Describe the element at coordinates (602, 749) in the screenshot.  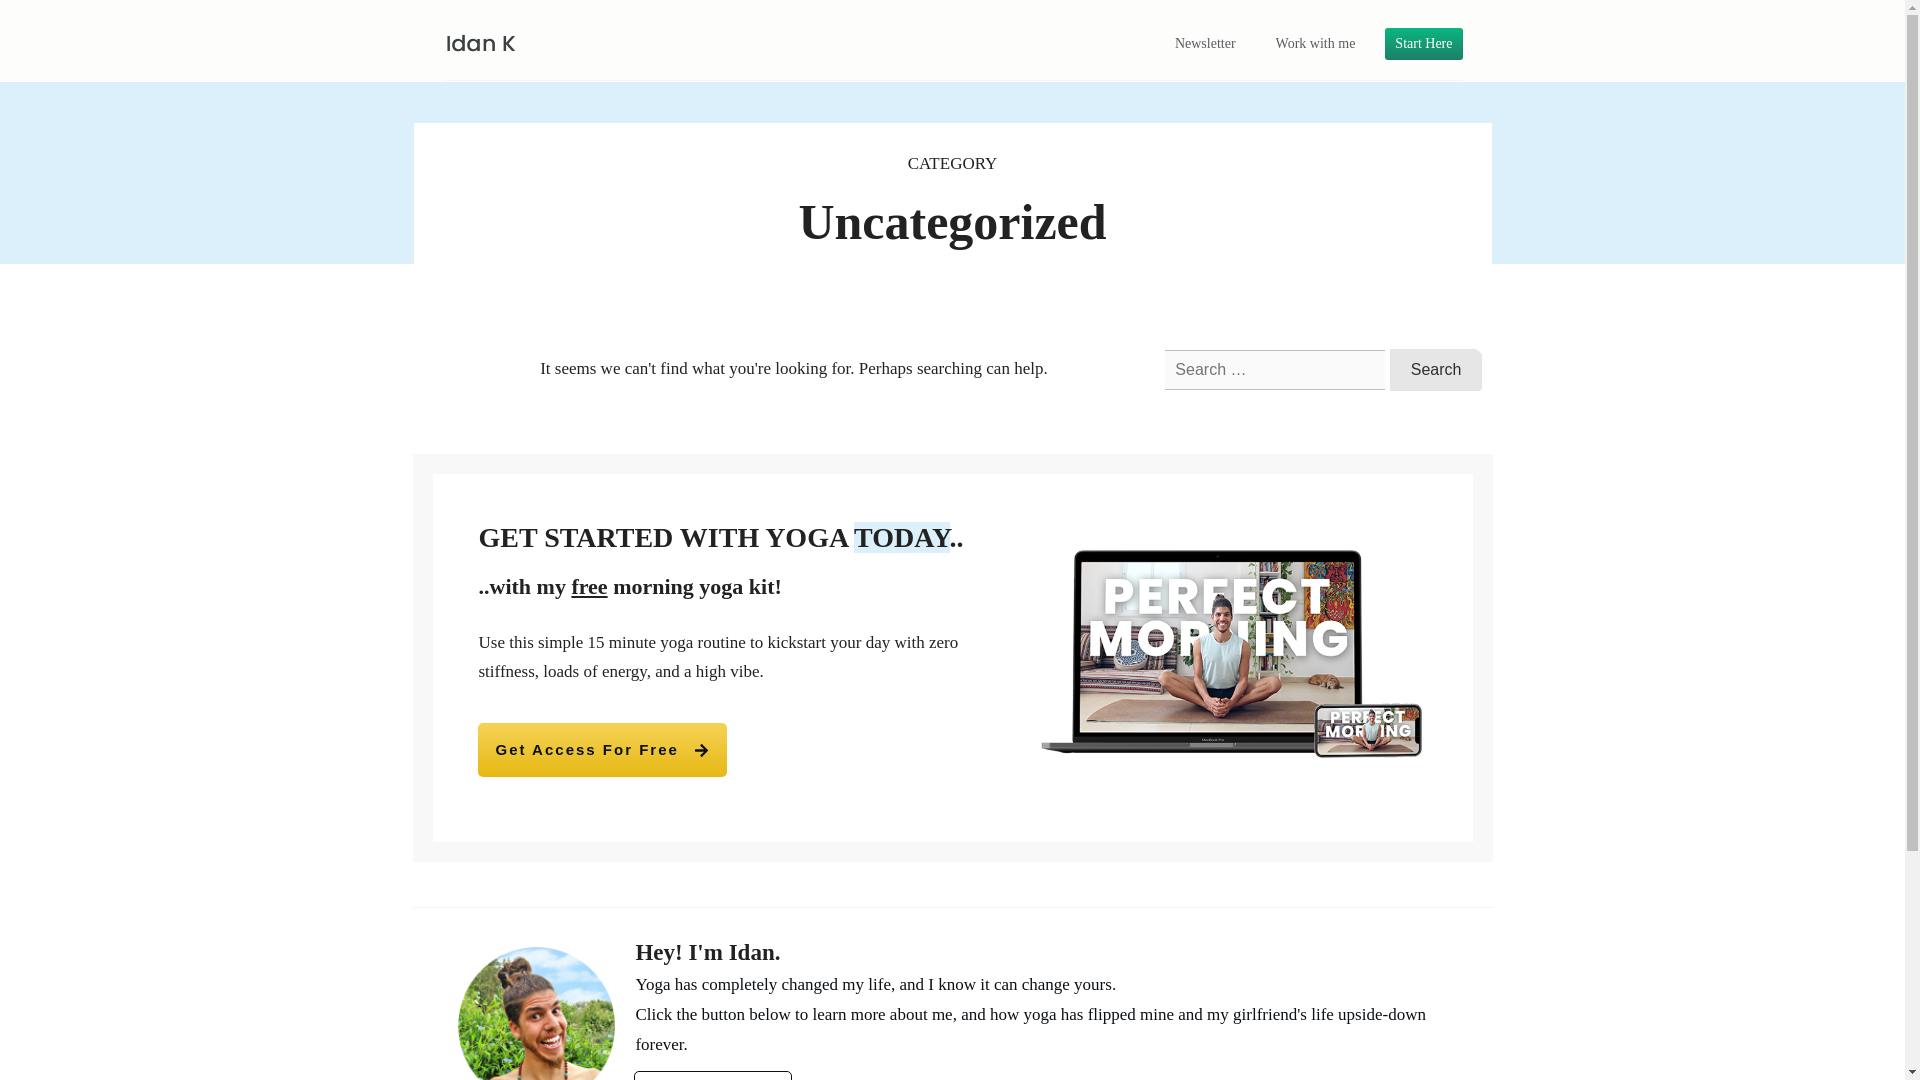
I see `Get Access For Free` at that location.